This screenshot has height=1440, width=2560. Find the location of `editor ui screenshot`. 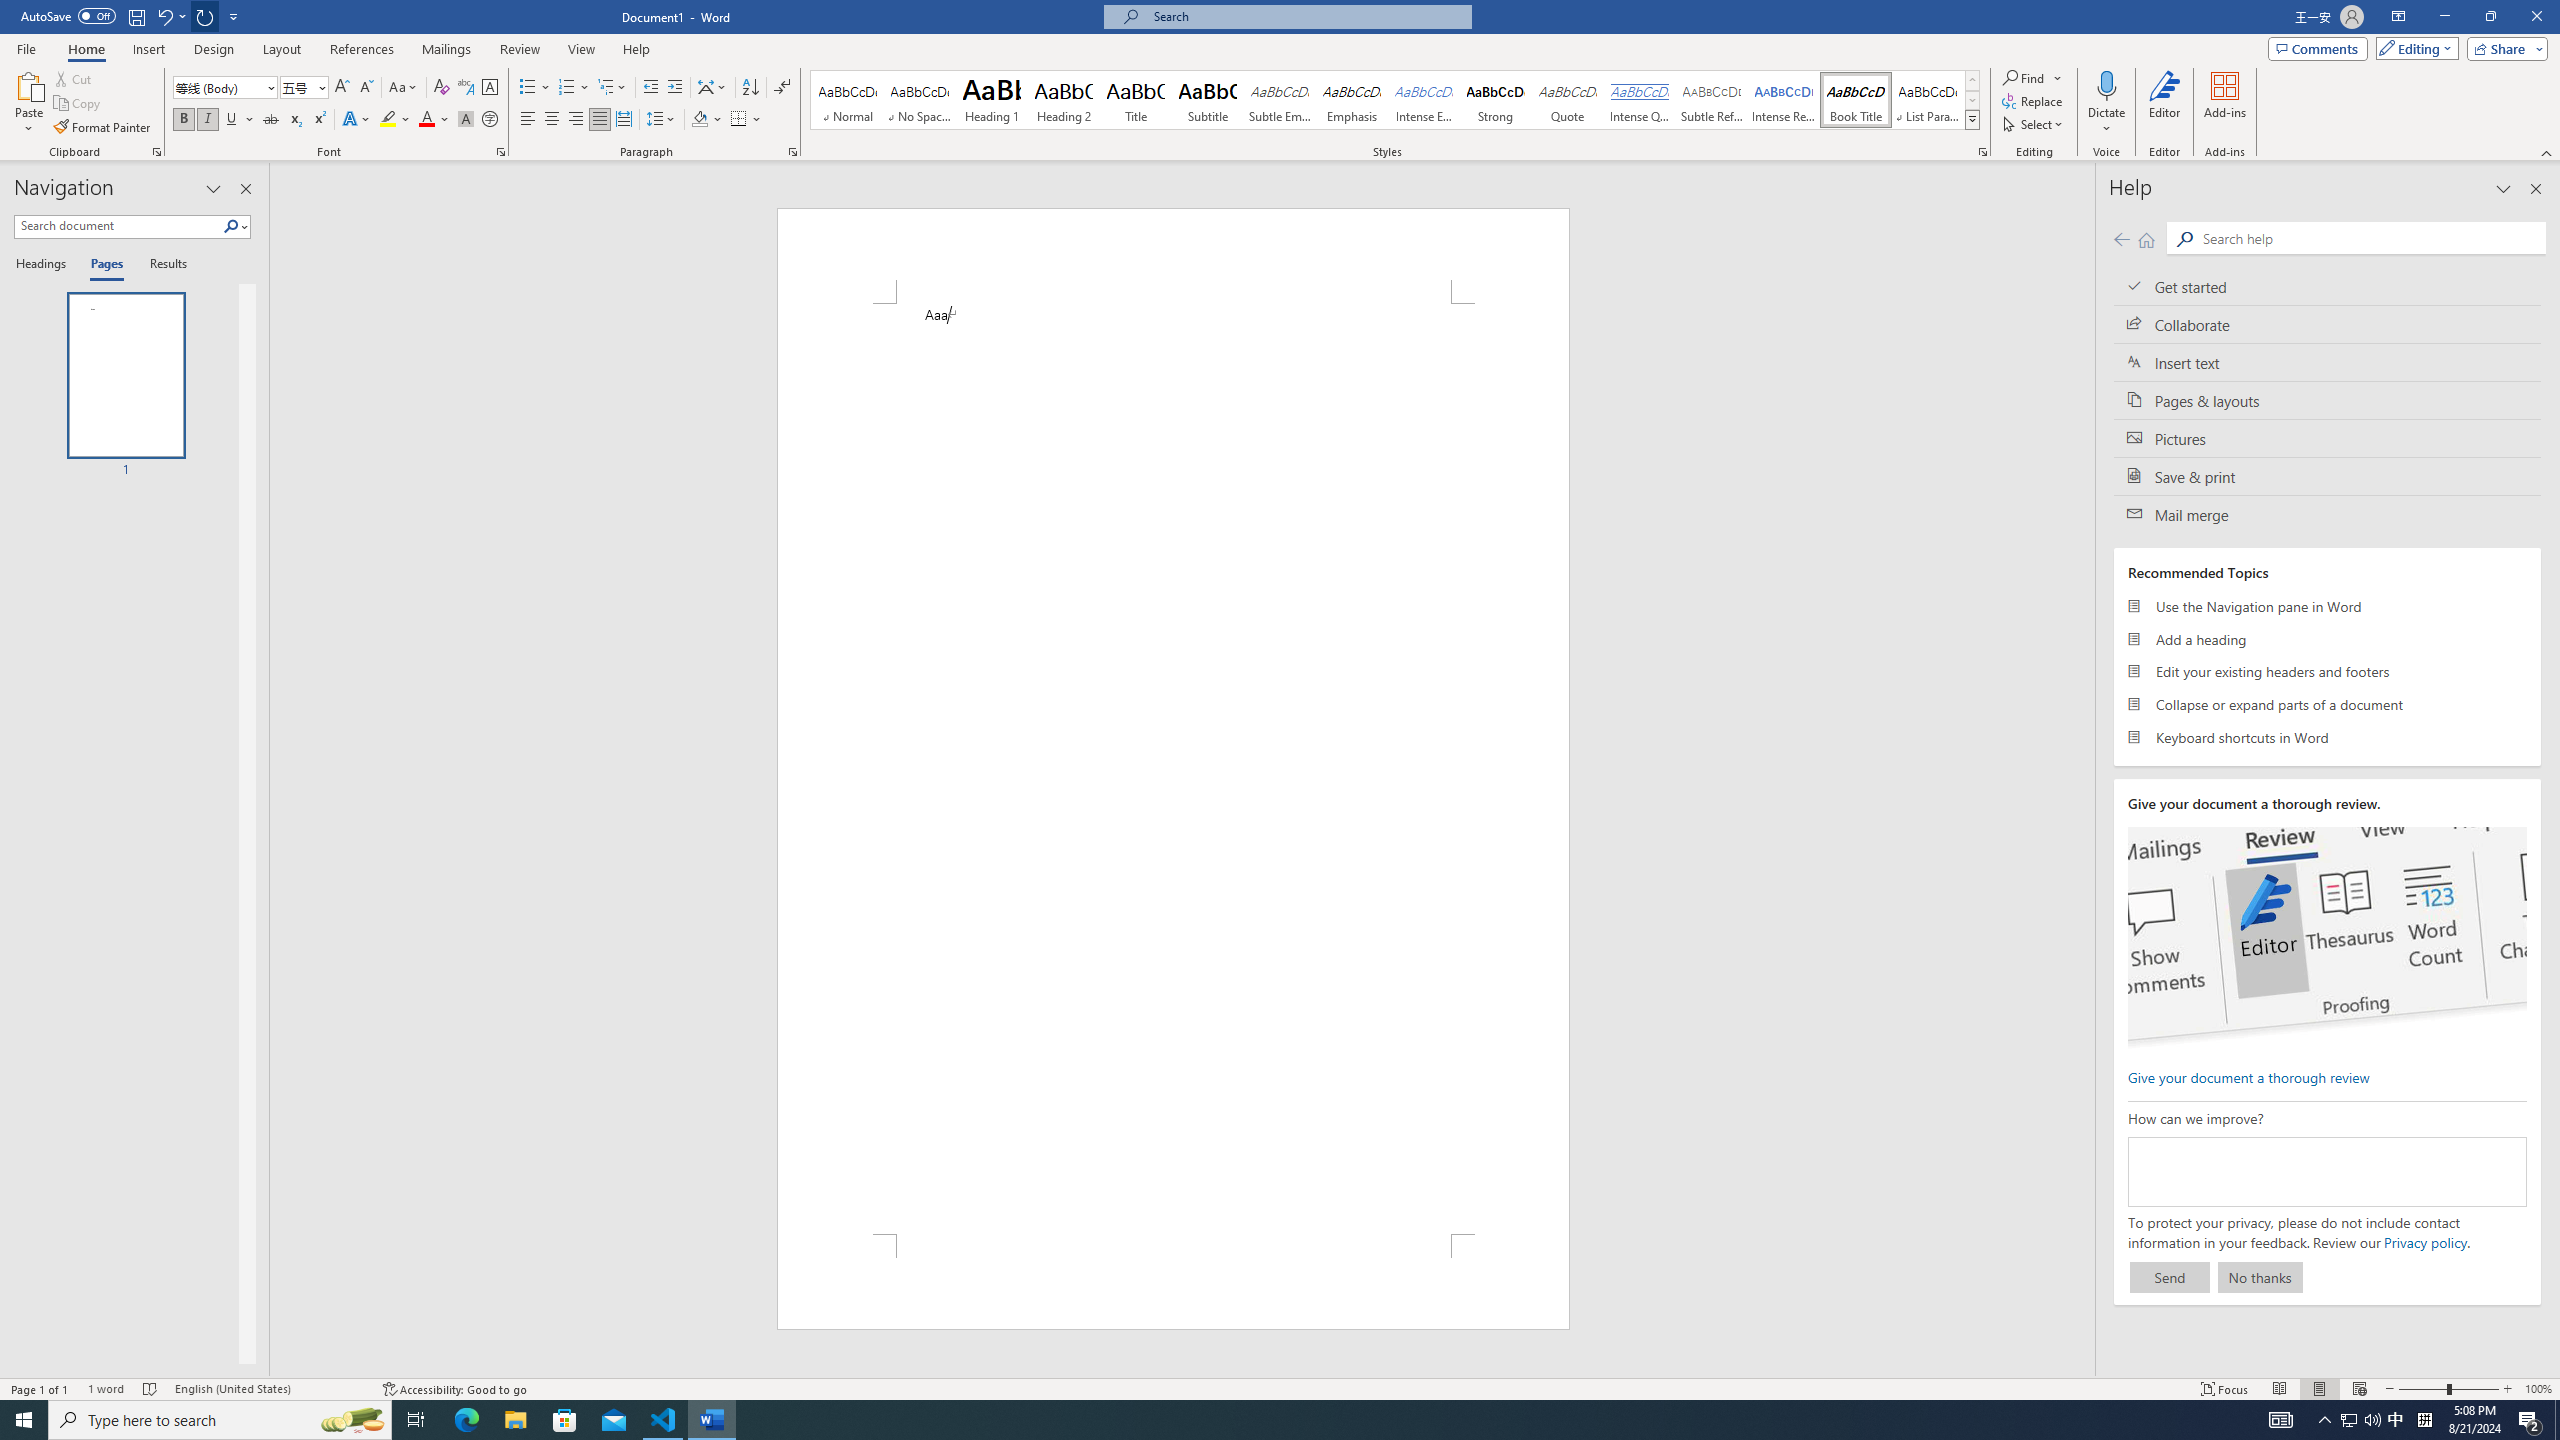

editor ui screenshot is located at coordinates (2326, 937).